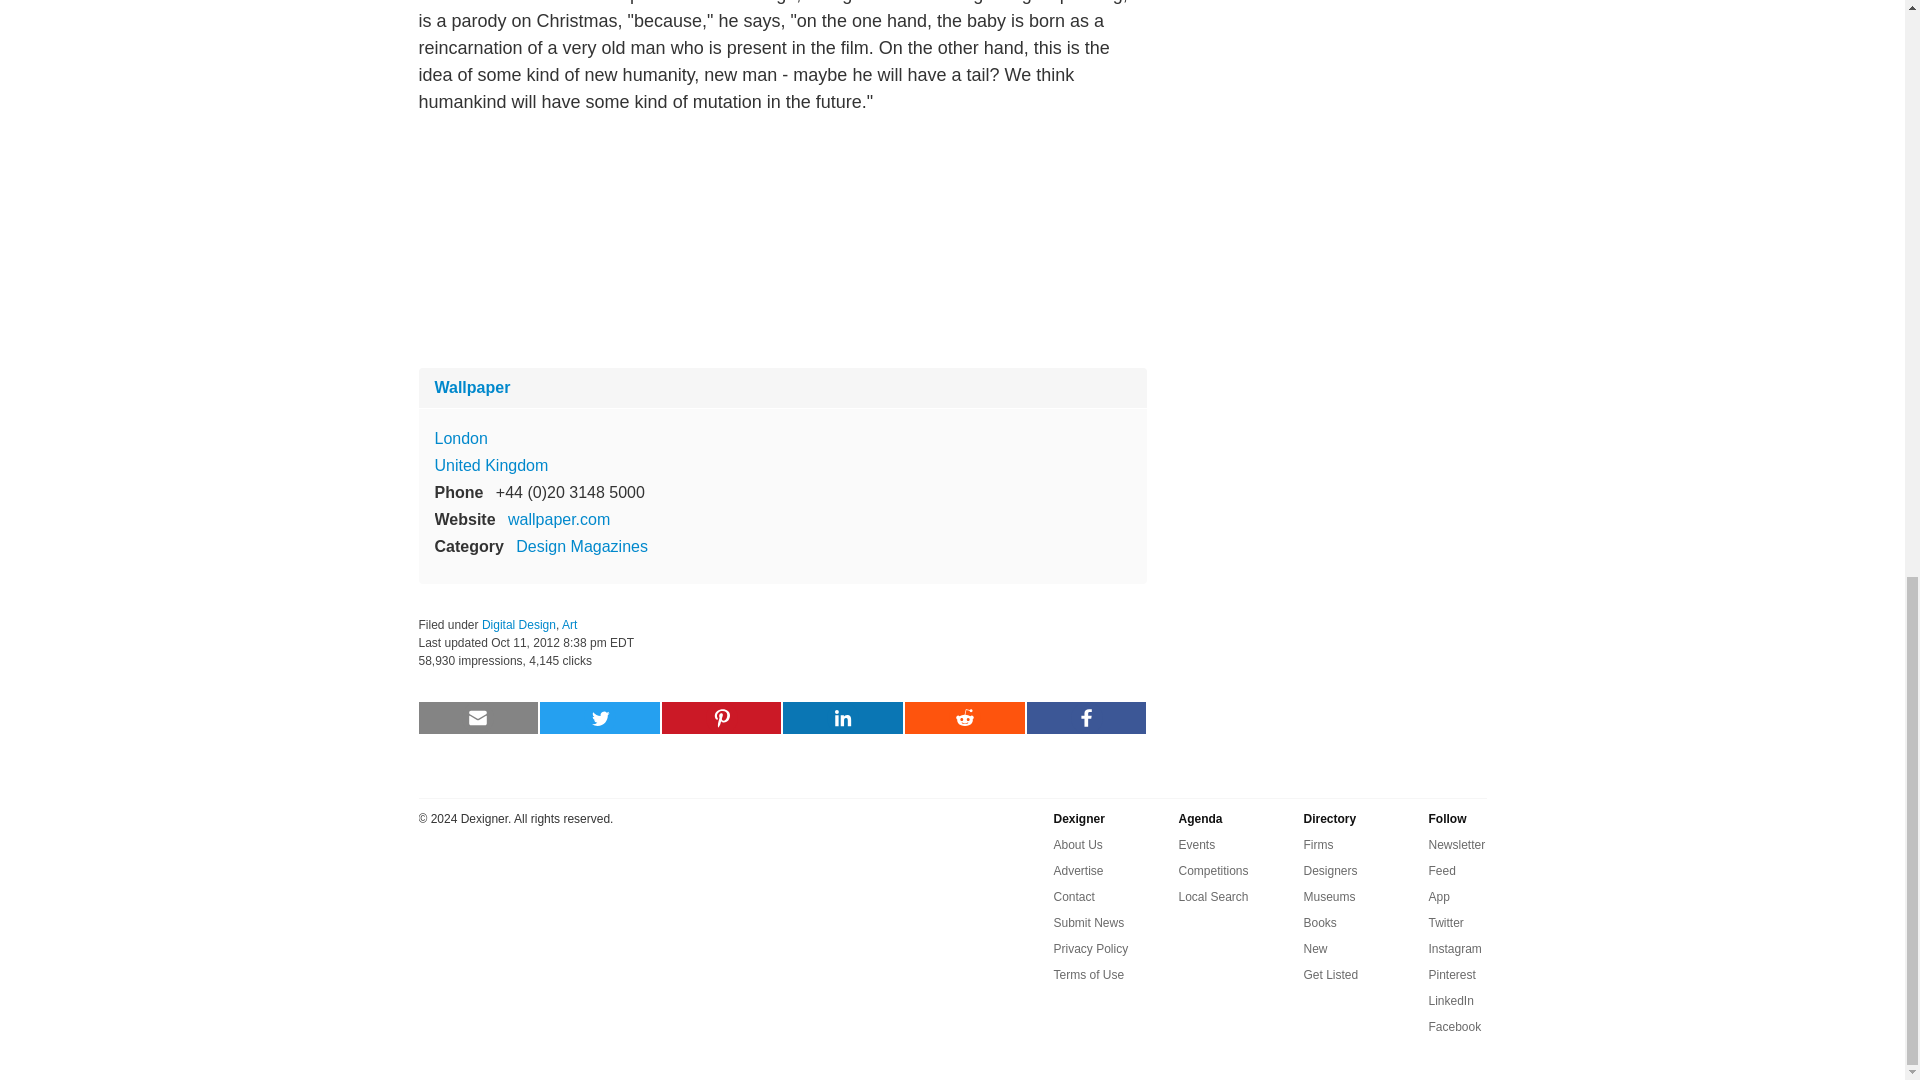  I want to click on Firms, so click(1318, 844).